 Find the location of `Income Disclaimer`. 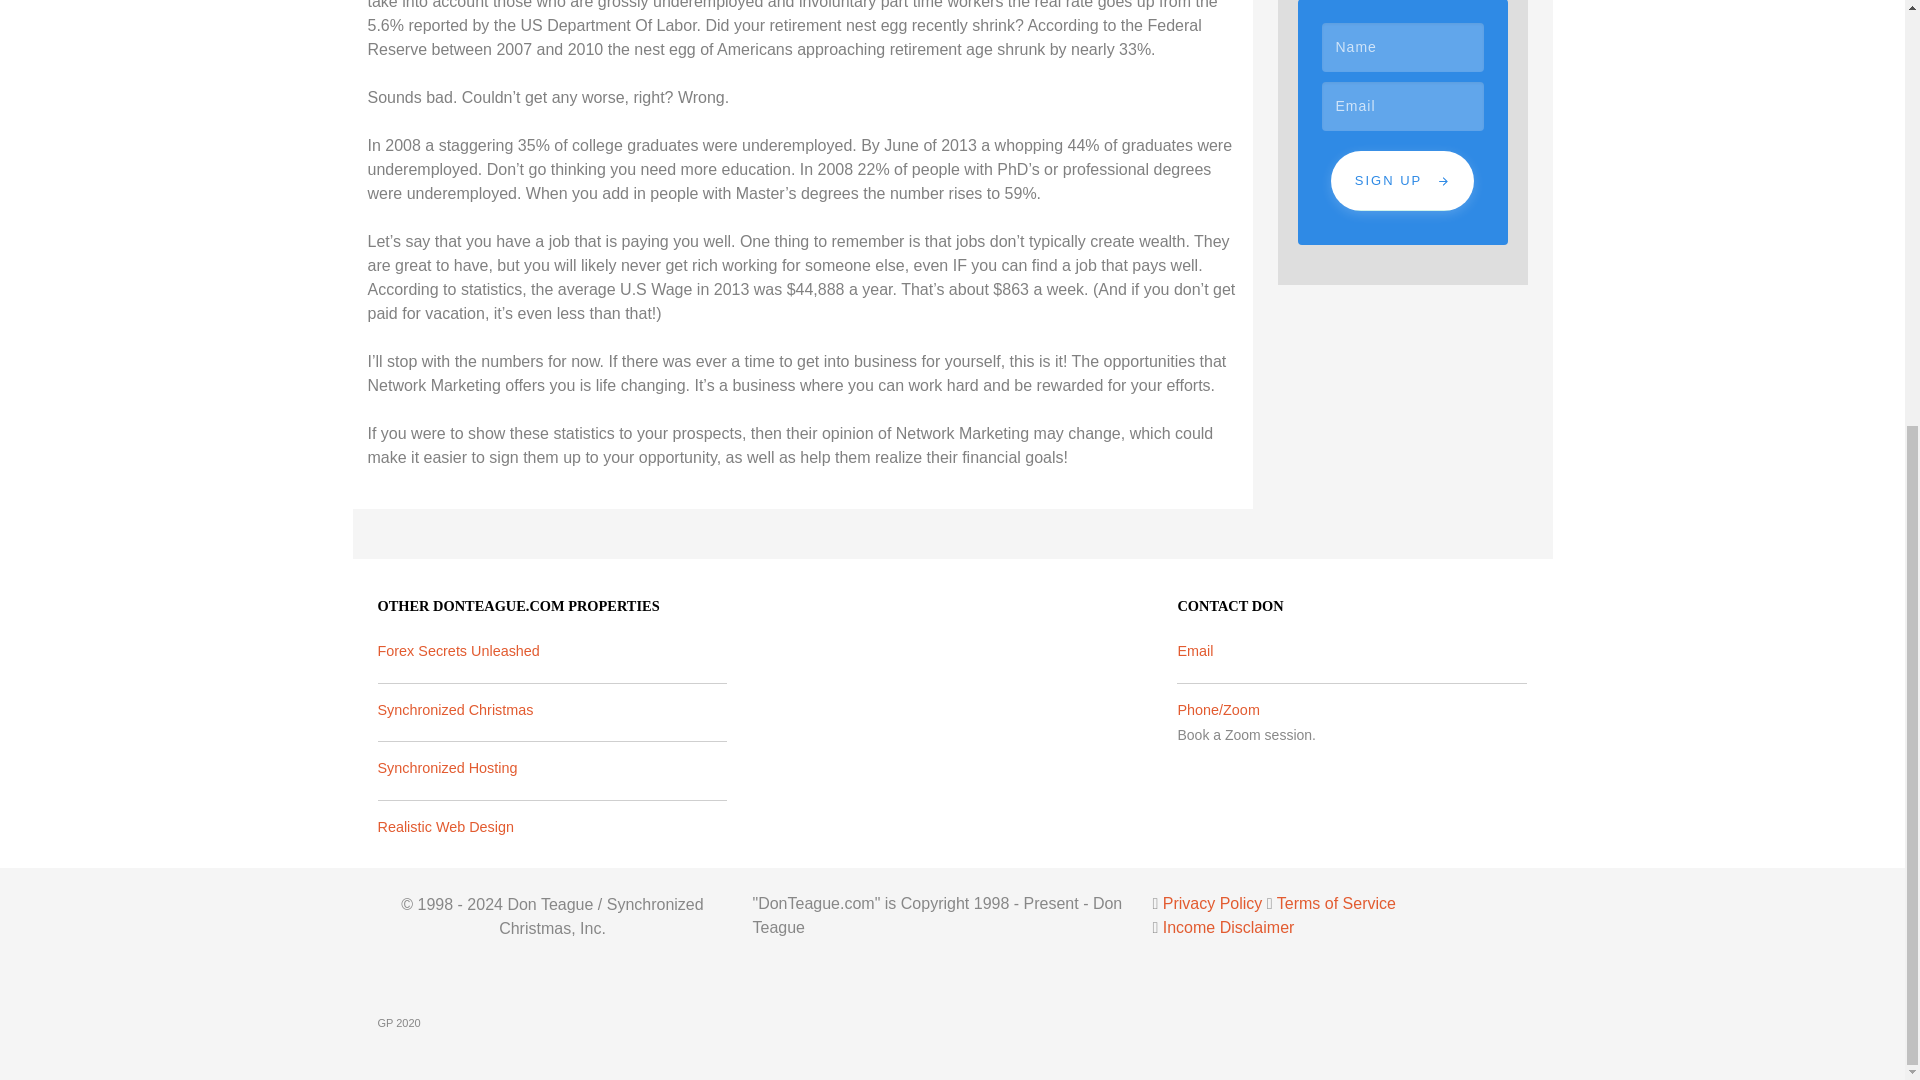

Income Disclaimer is located at coordinates (1228, 928).